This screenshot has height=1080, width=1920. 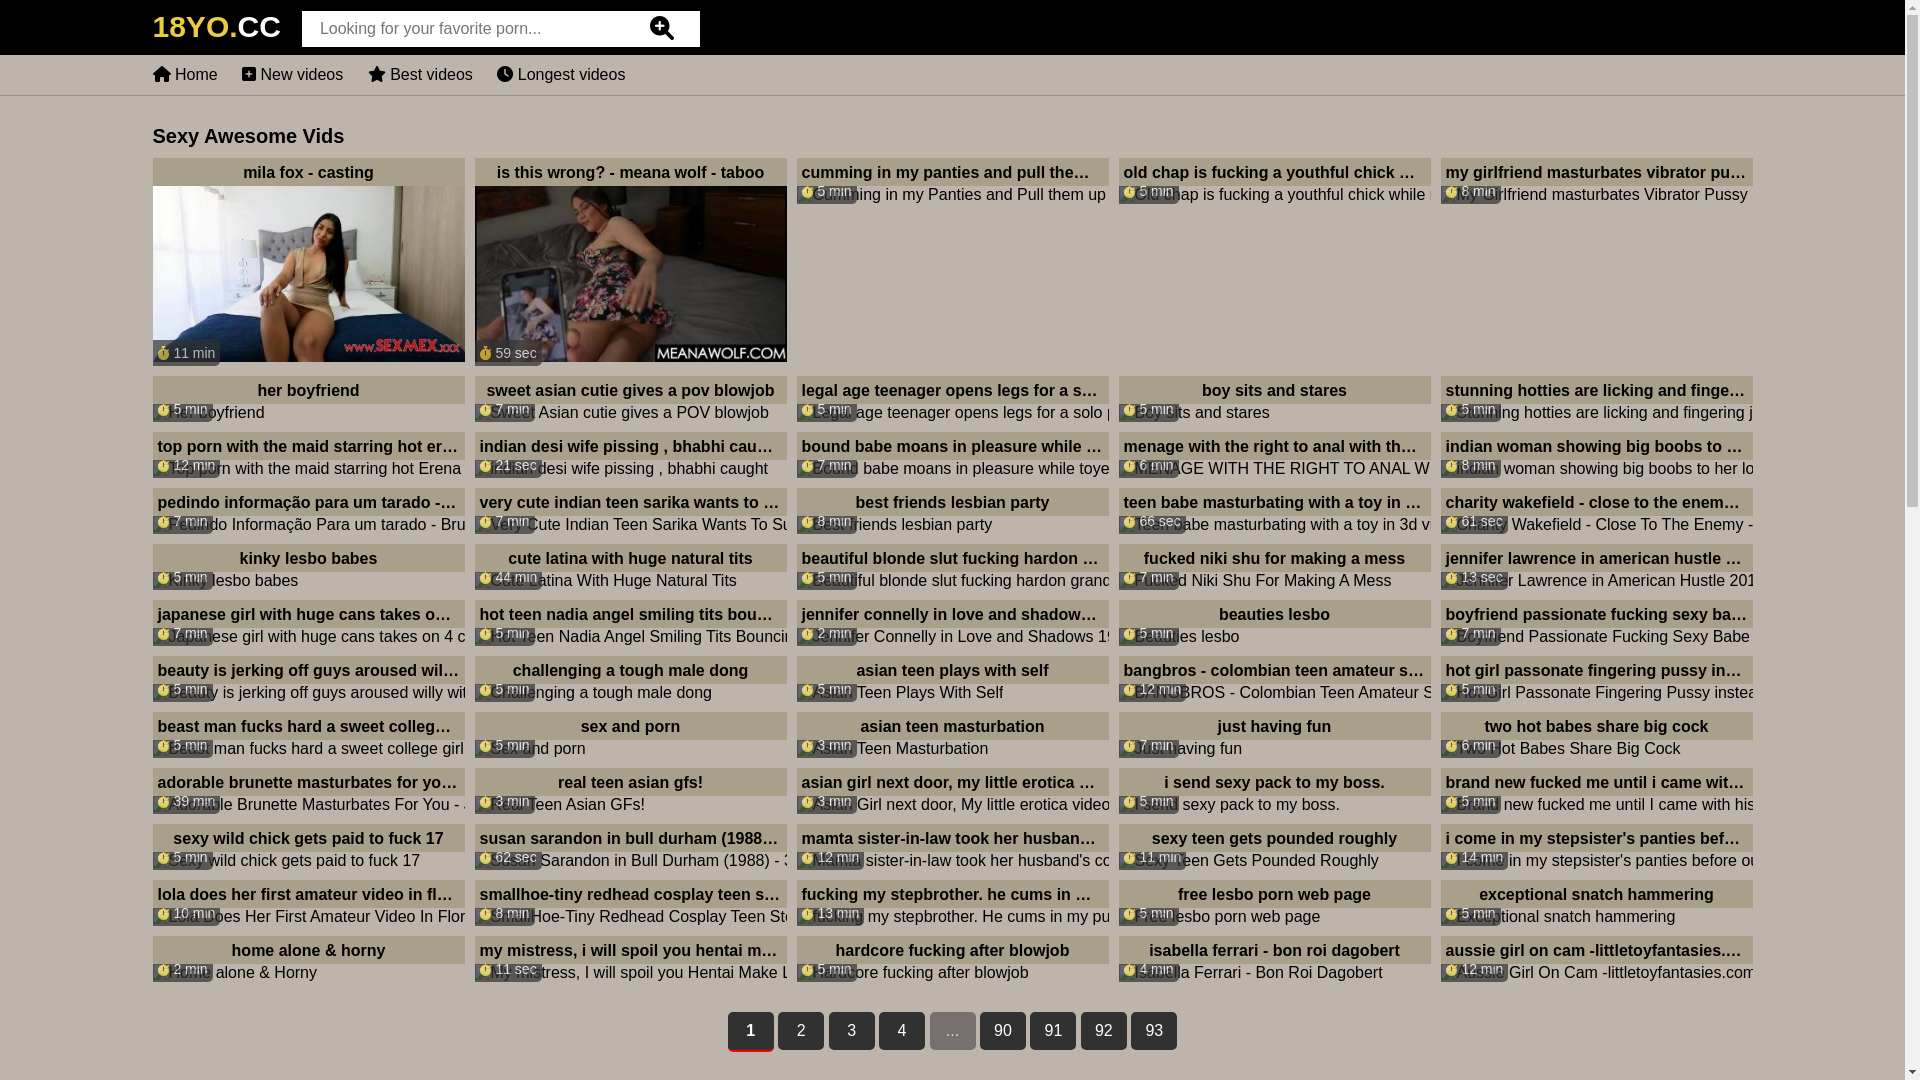 What do you see at coordinates (1274, 847) in the screenshot?
I see `11 min
sexy teen gets pounded roughly` at bounding box center [1274, 847].